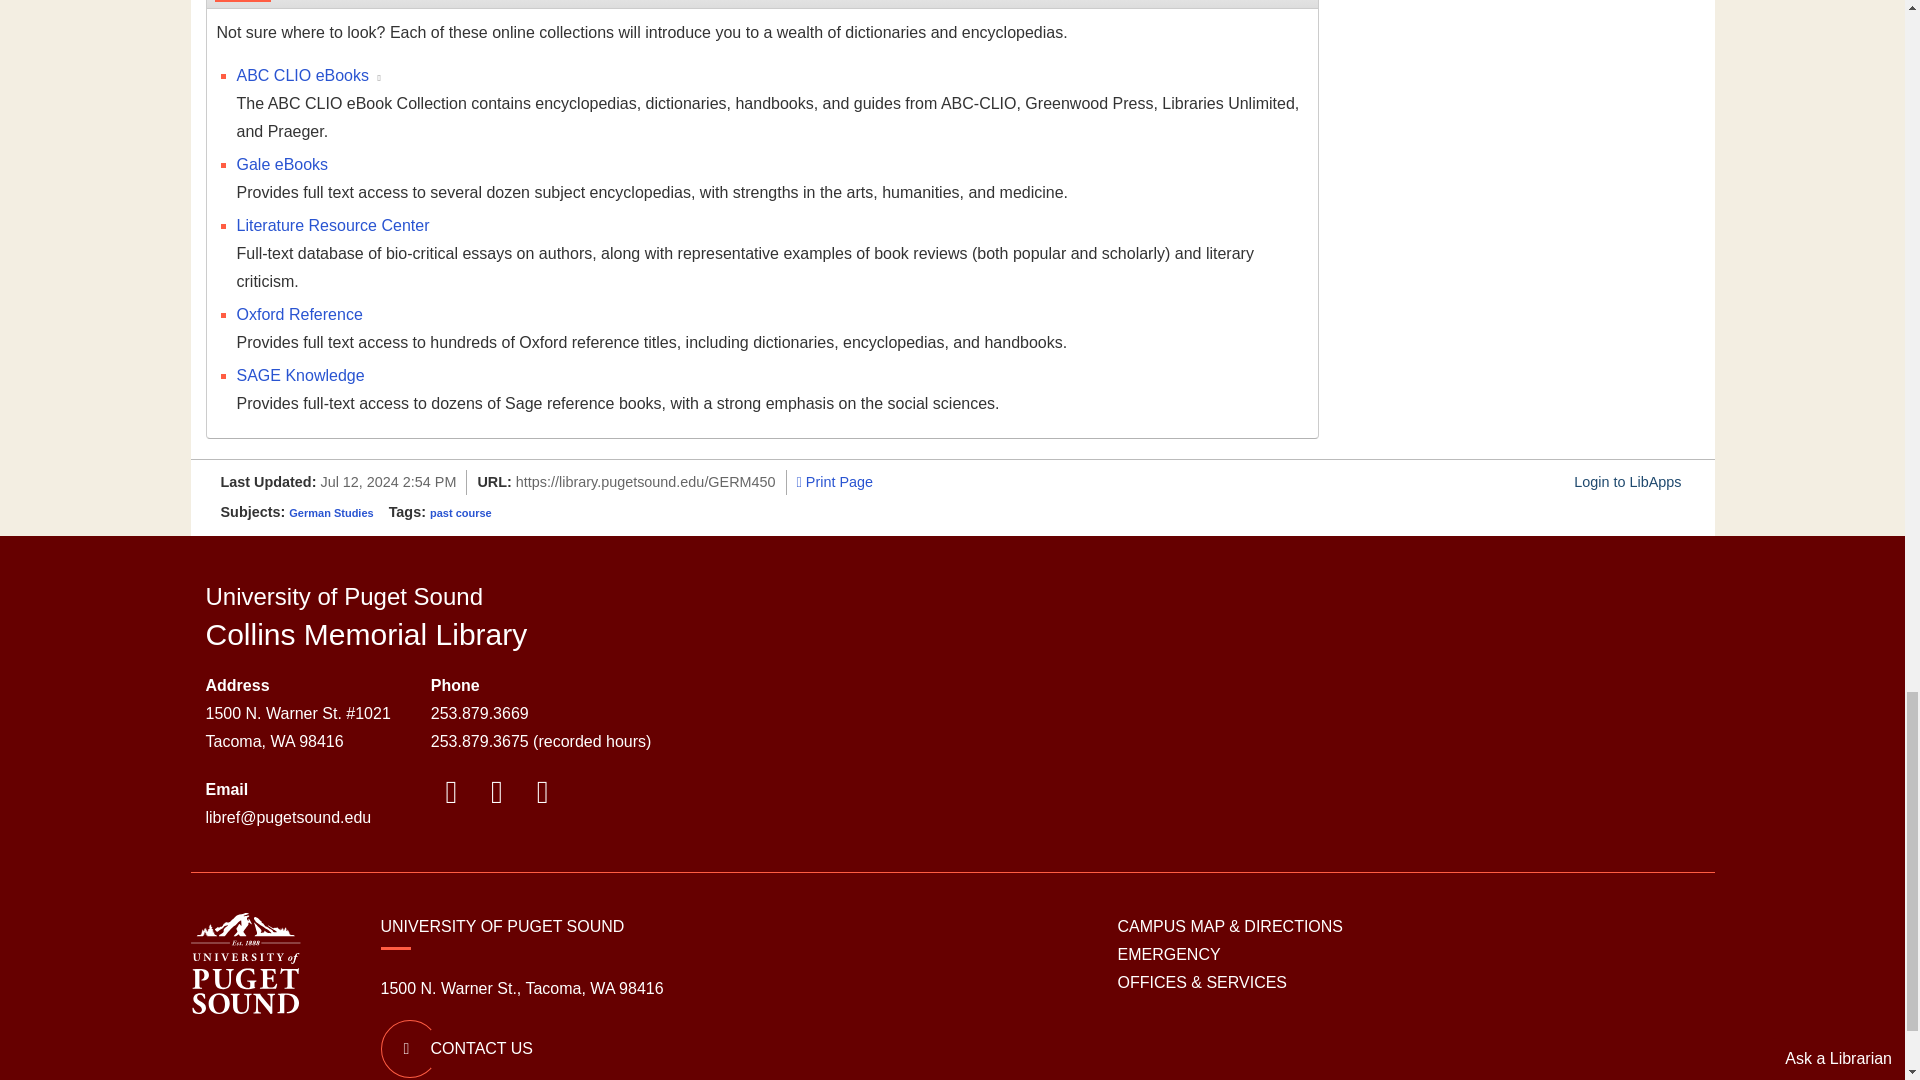 The image size is (1920, 1080). What do you see at coordinates (378, 78) in the screenshot?
I see `This link opens in a new window` at bounding box center [378, 78].